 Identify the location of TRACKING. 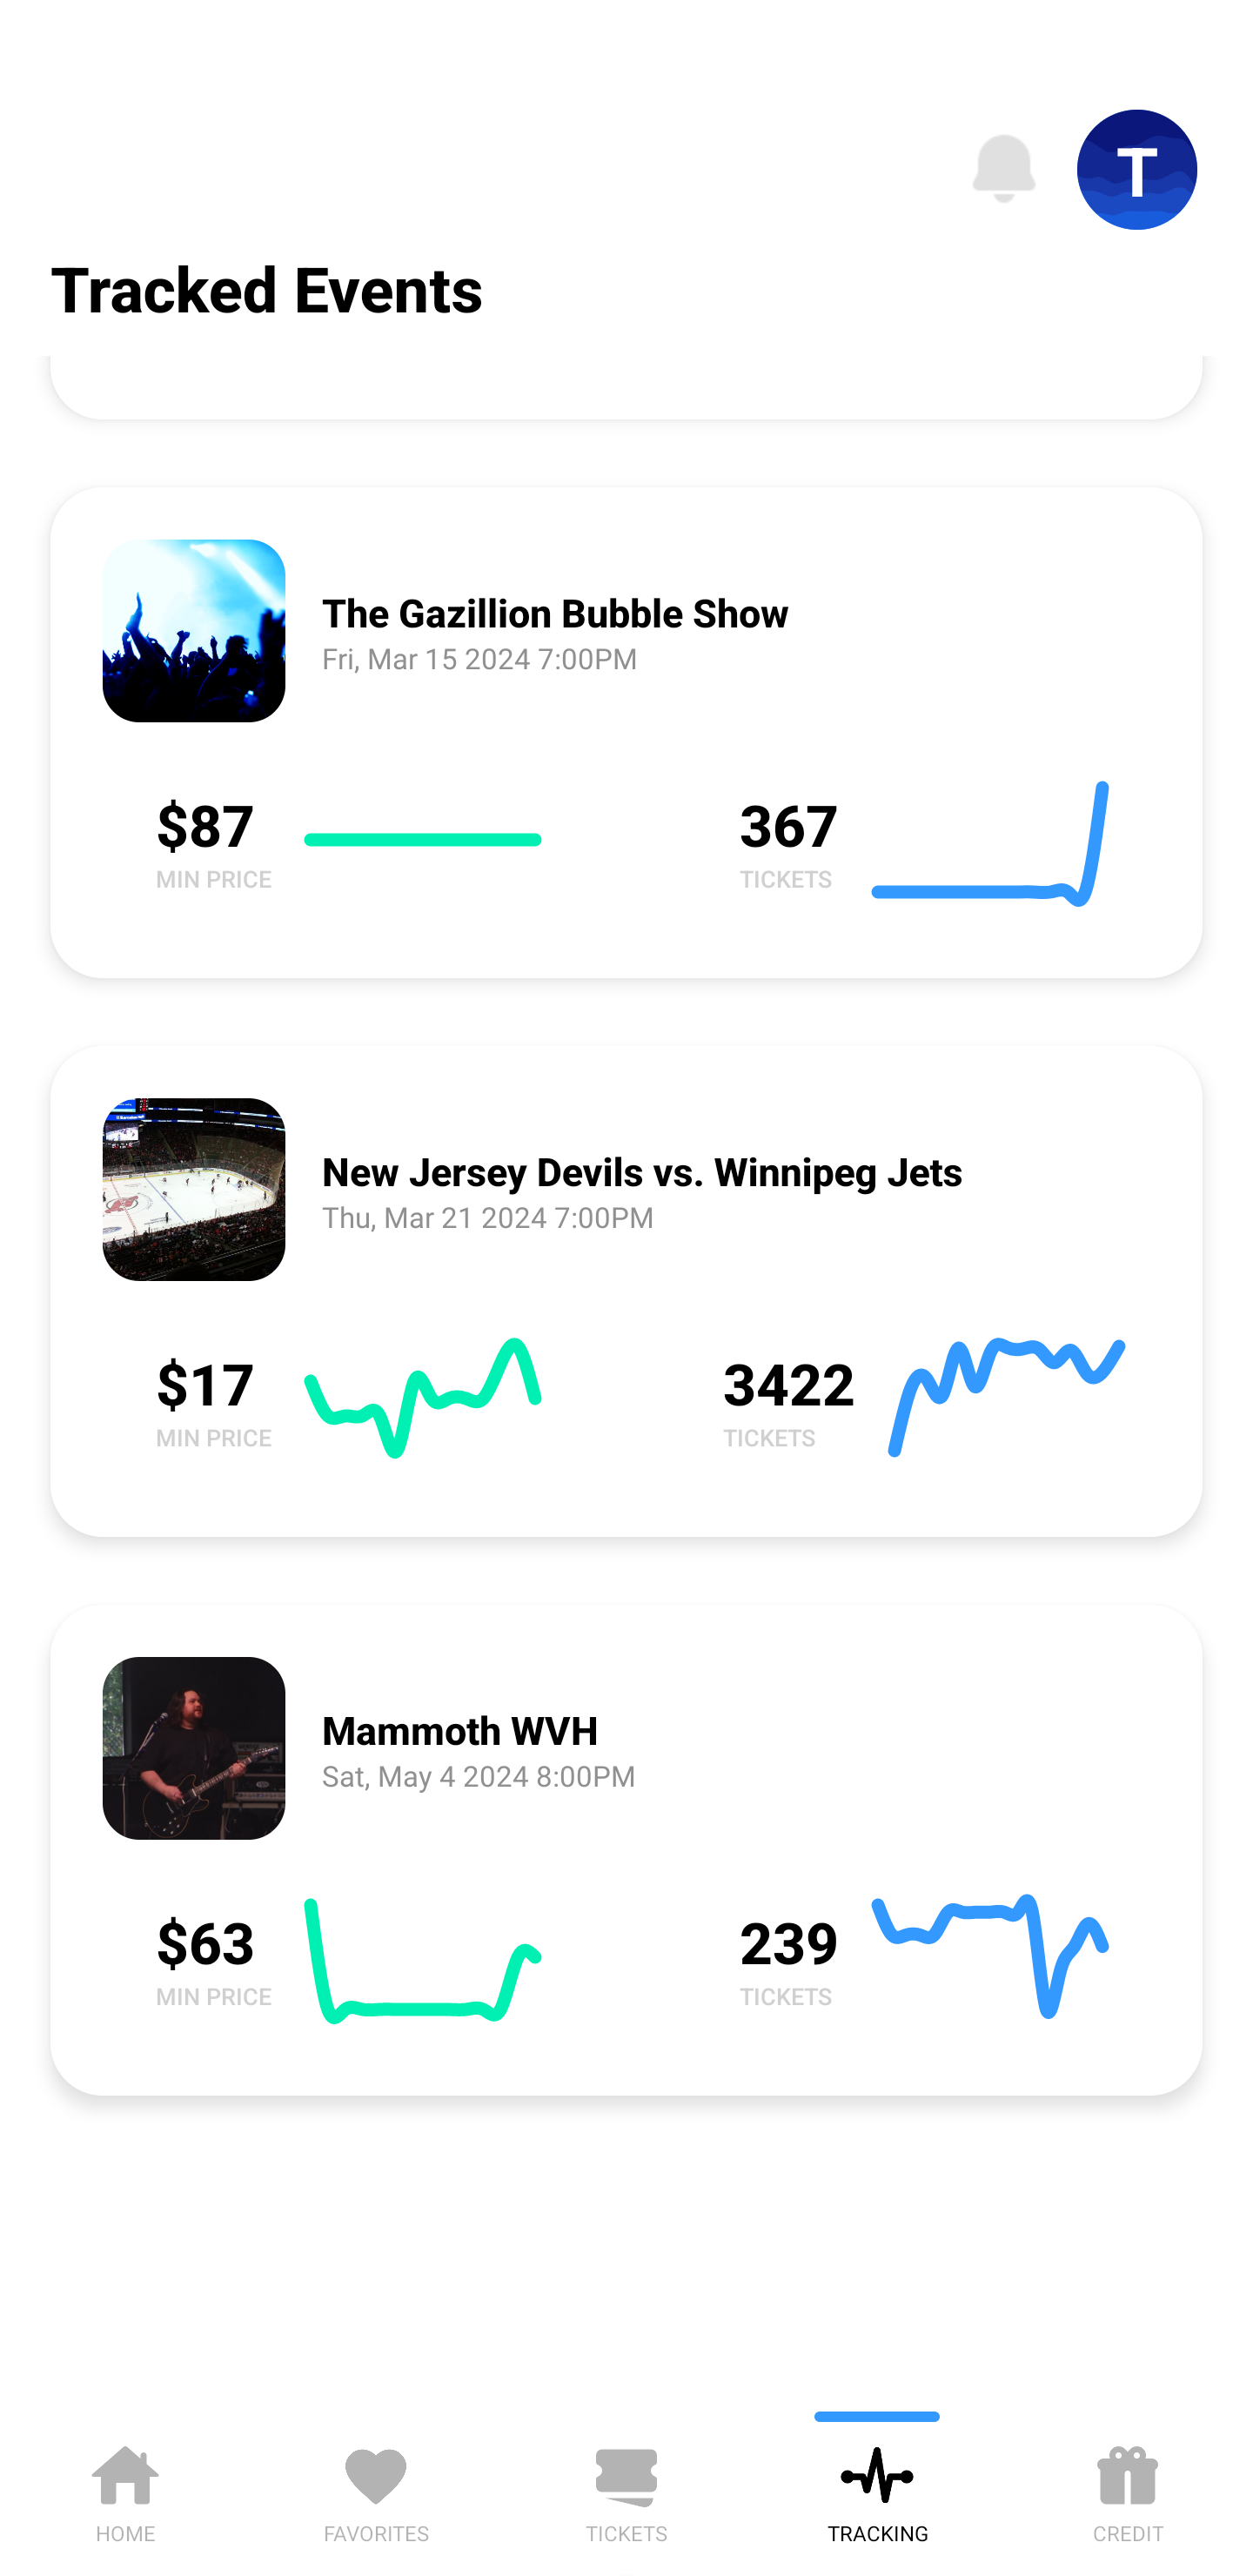
(877, 2489).